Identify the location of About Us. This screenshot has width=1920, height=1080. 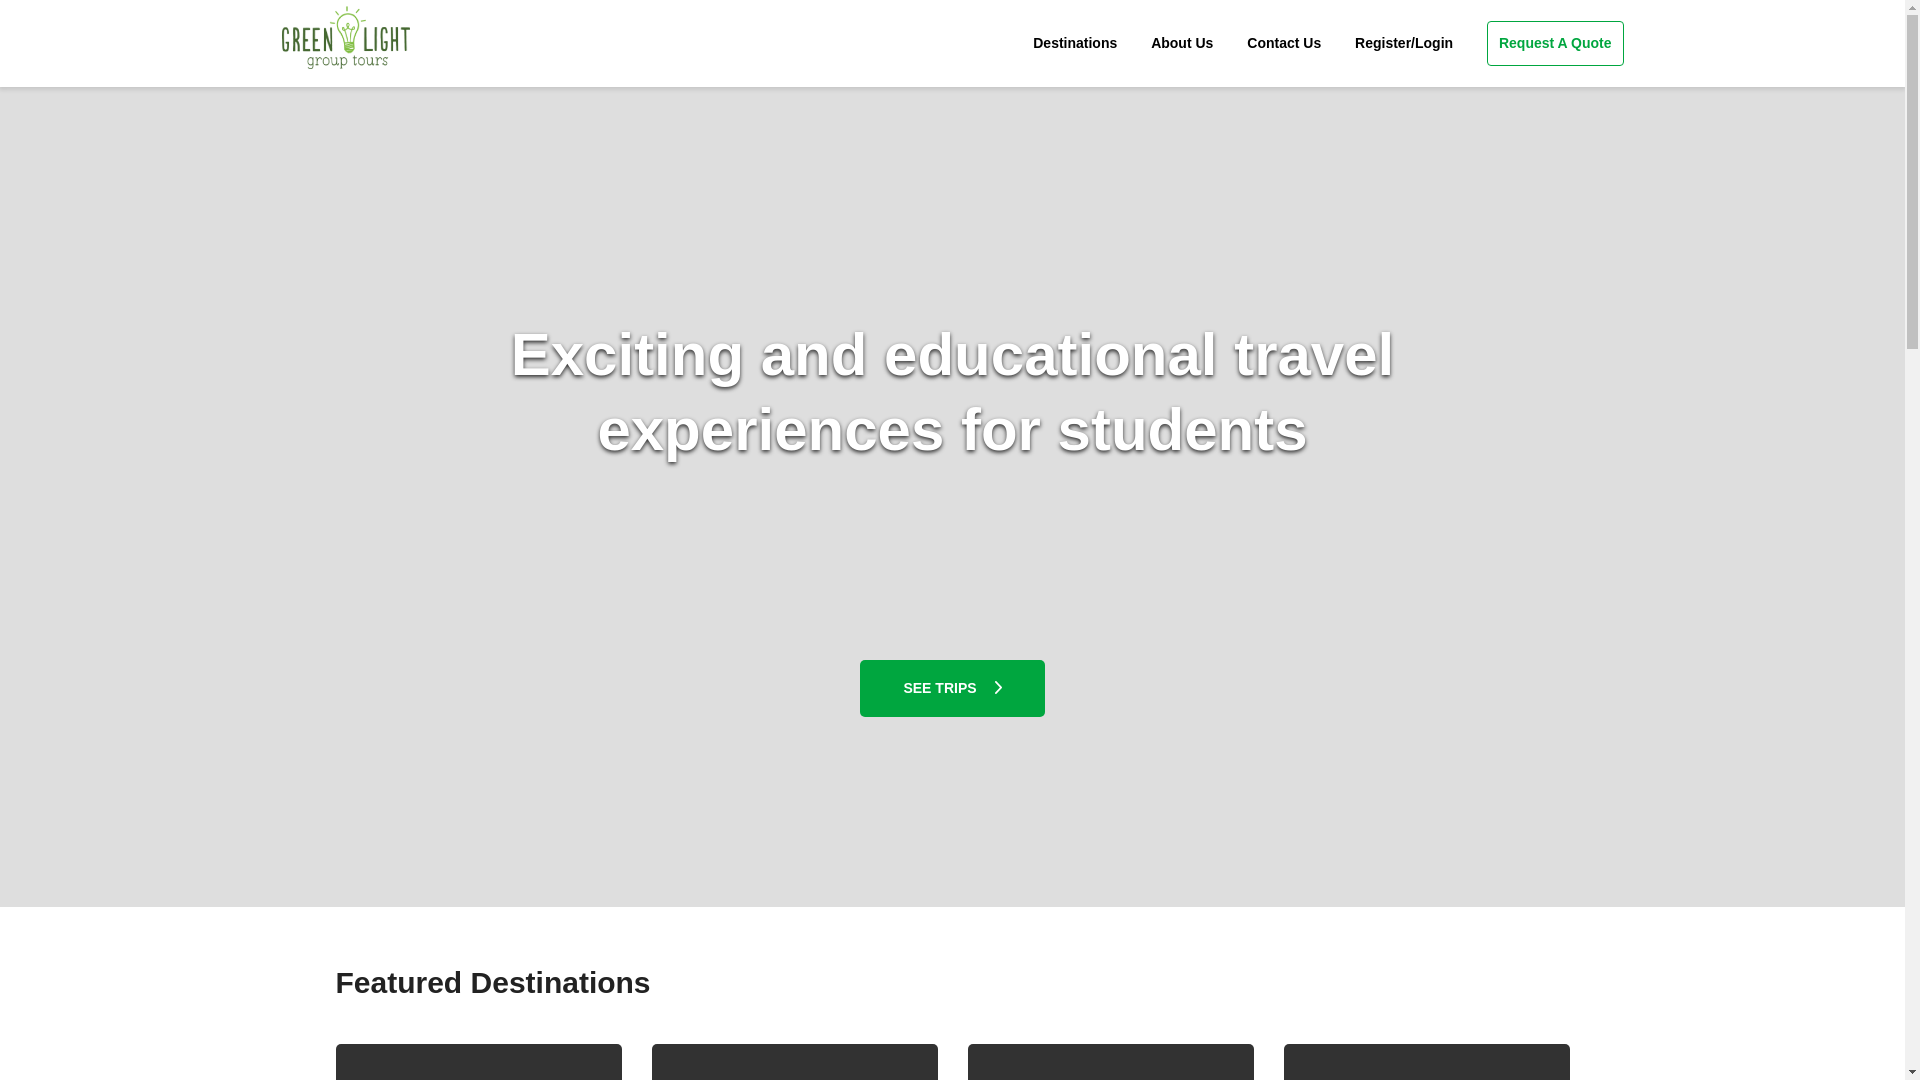
(1182, 44).